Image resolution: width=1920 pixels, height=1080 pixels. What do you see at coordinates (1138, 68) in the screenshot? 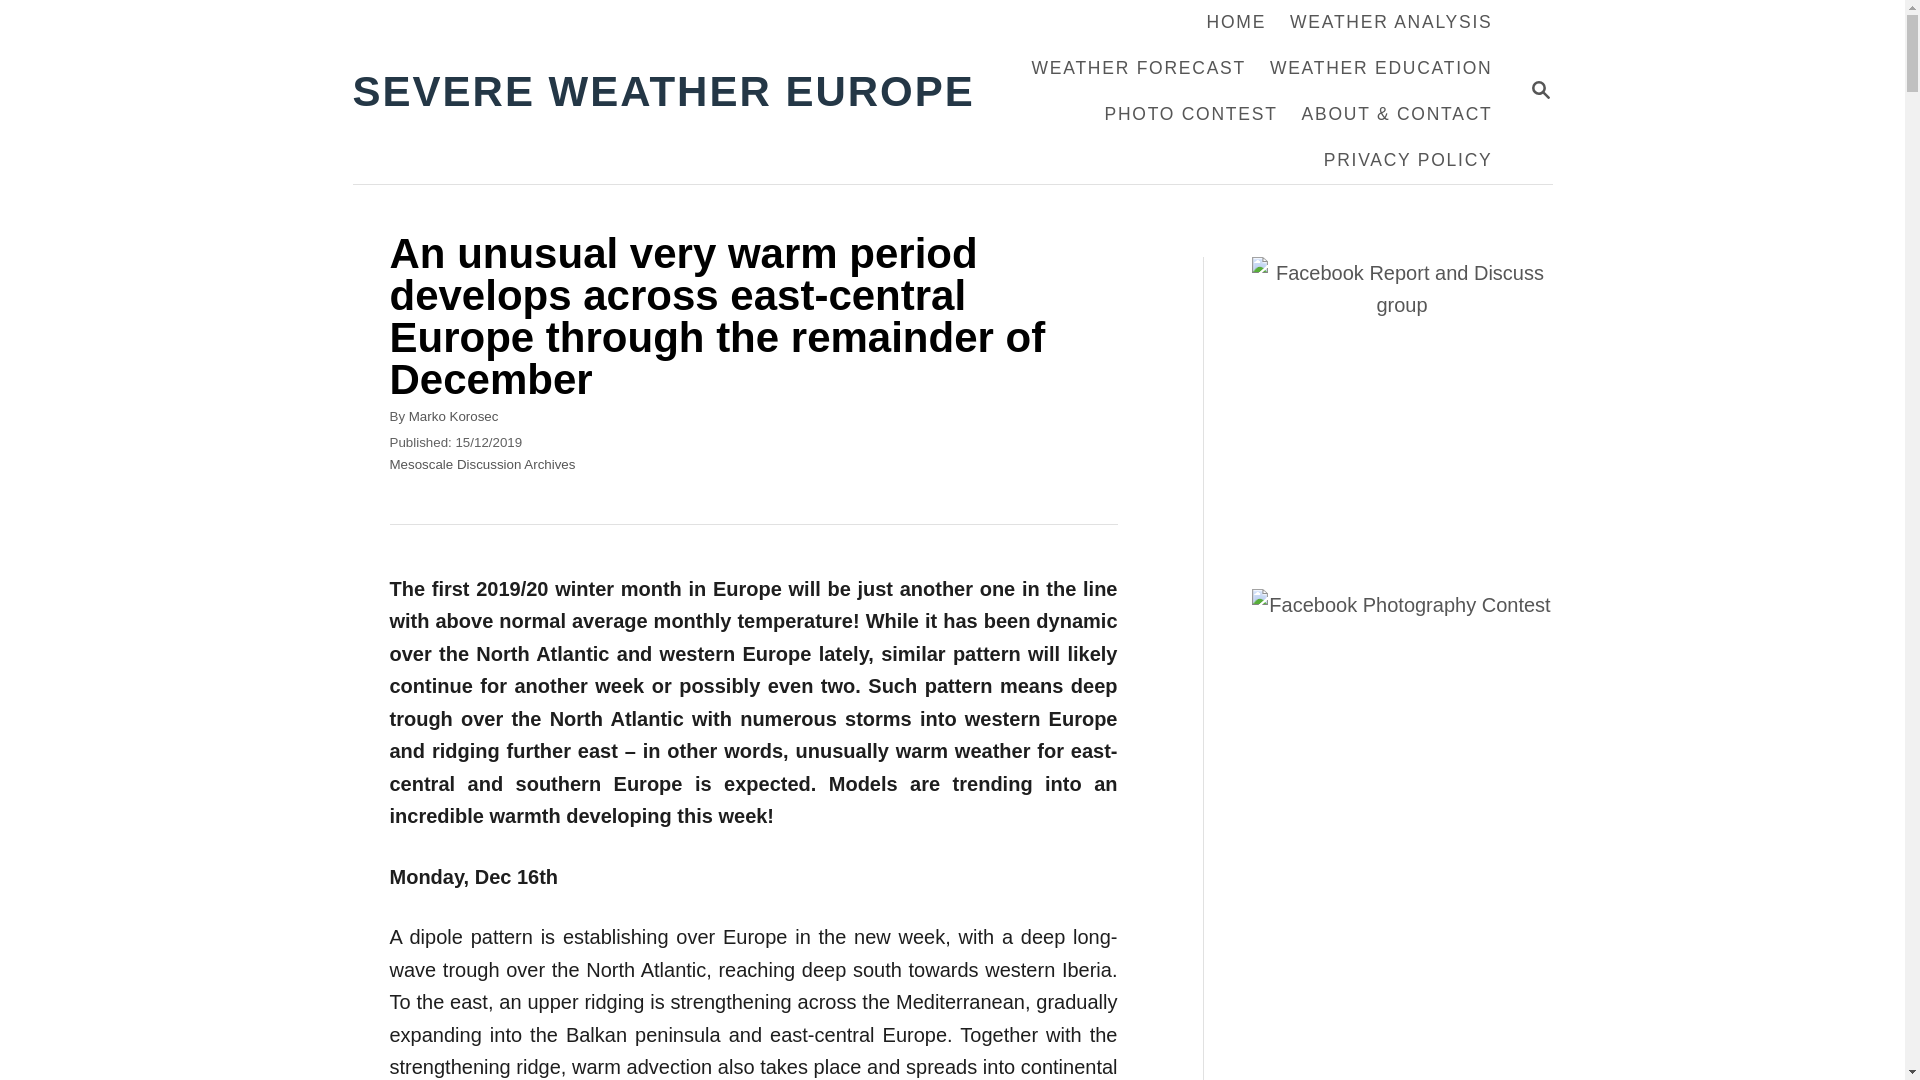
I see `PHOTO CONTEST` at bounding box center [1138, 68].